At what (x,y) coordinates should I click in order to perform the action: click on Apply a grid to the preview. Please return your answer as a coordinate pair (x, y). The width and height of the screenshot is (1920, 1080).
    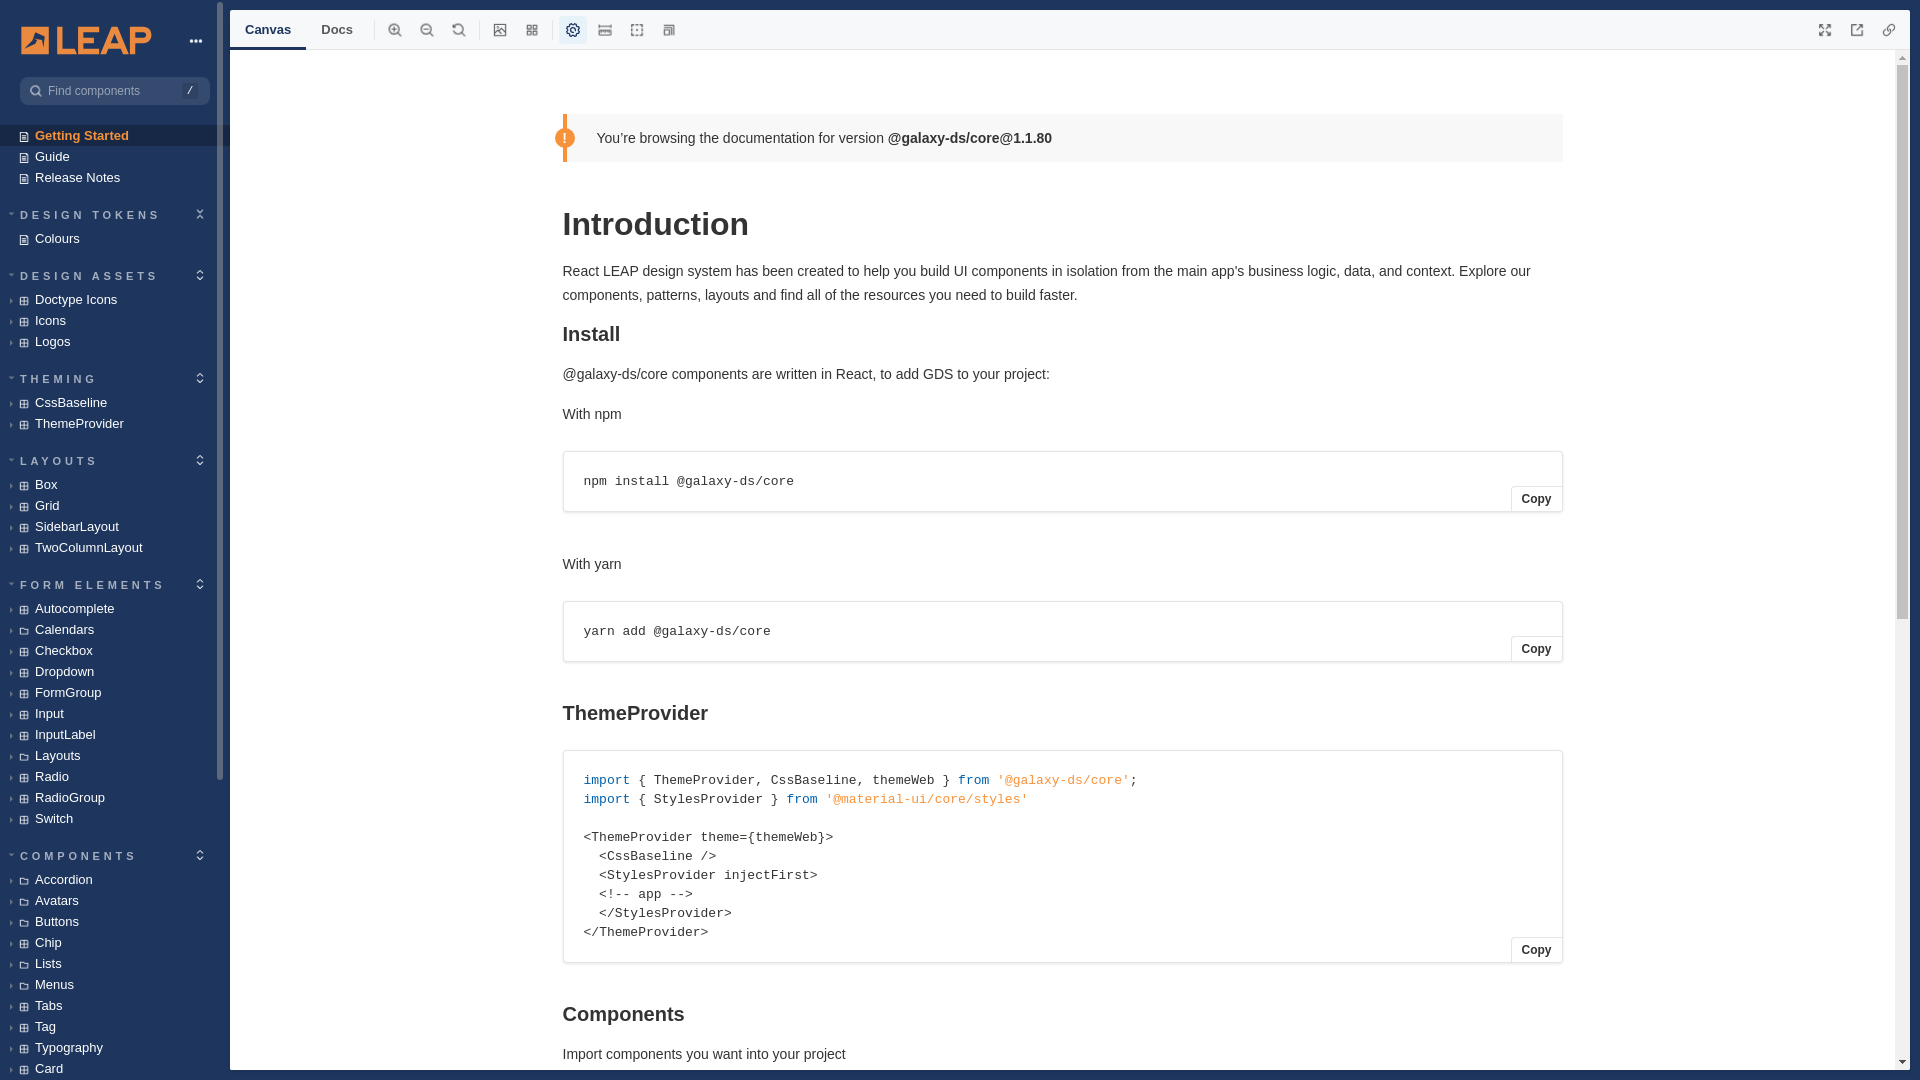
    Looking at the image, I should click on (532, 30).